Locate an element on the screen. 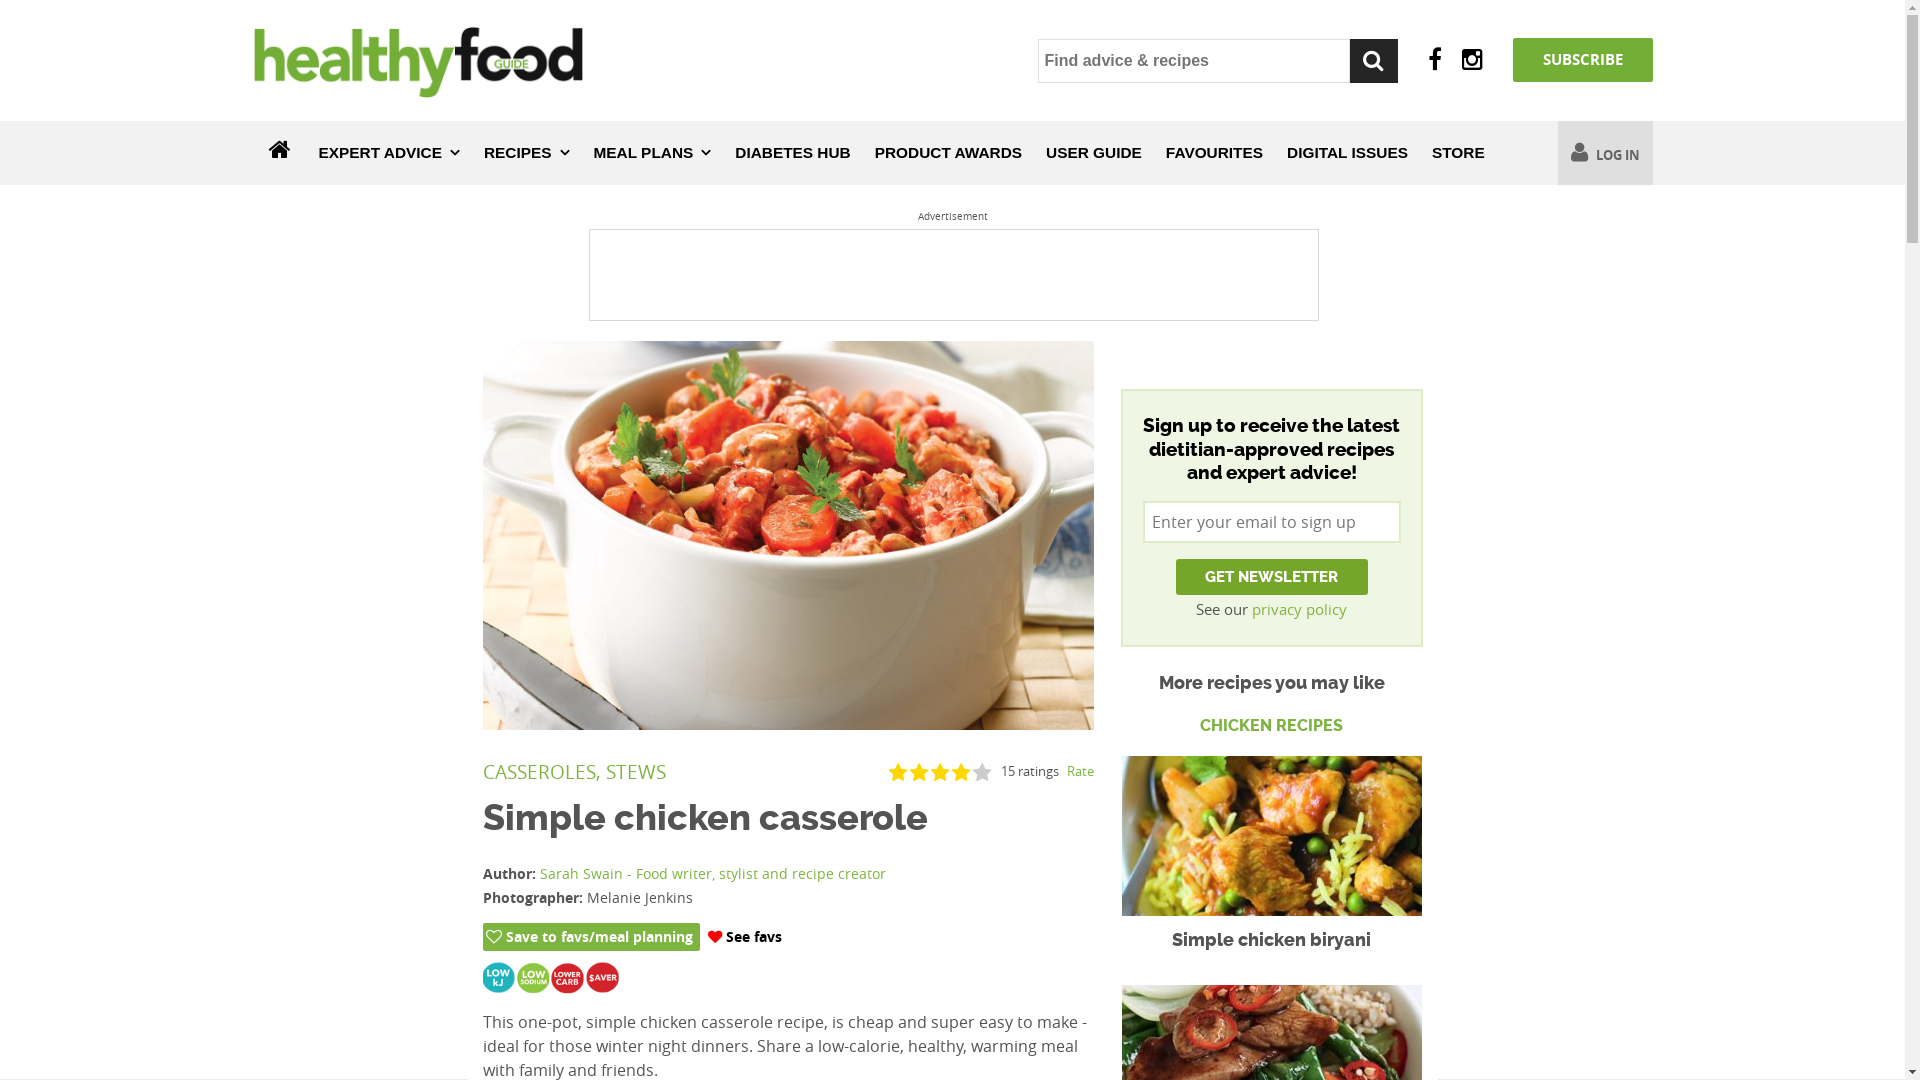 The image size is (1920, 1080). PRODUCT AWARDS is located at coordinates (948, 153).